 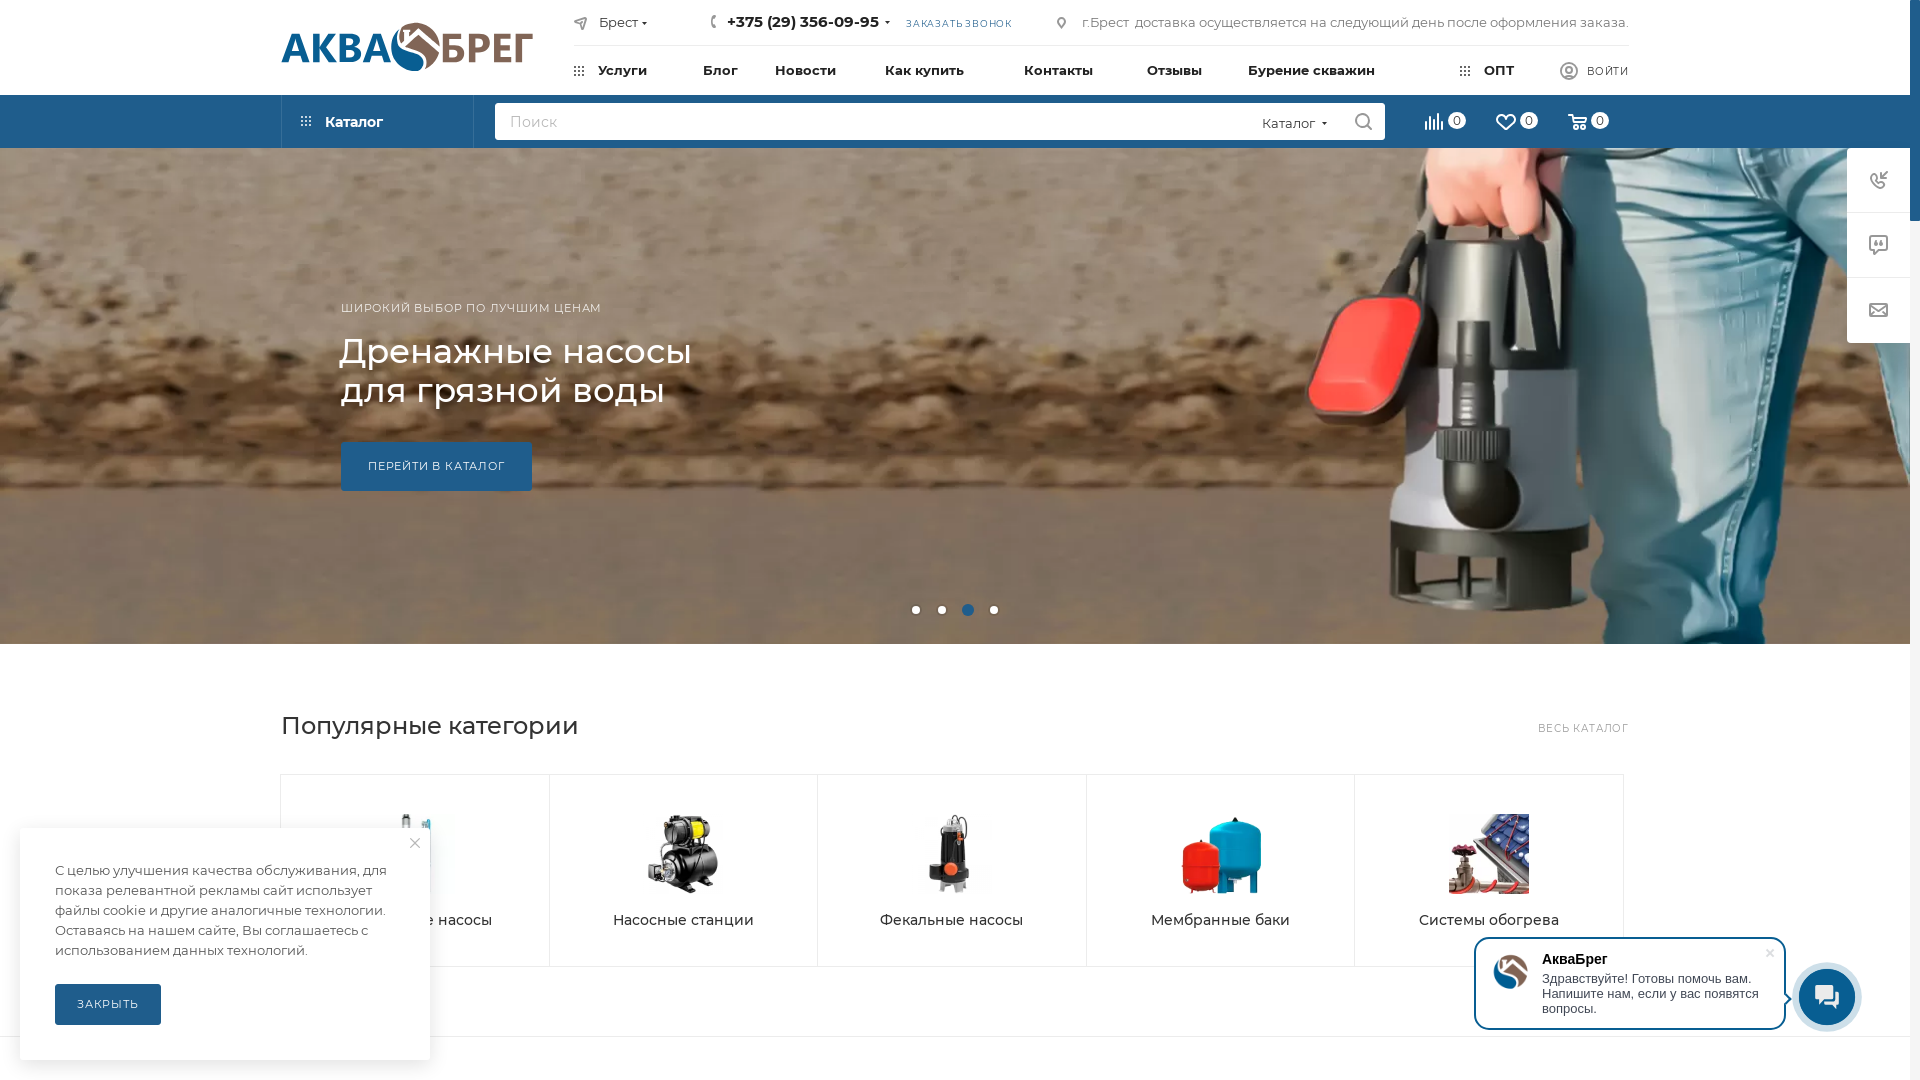 I want to click on 0, so click(x=1446, y=124).